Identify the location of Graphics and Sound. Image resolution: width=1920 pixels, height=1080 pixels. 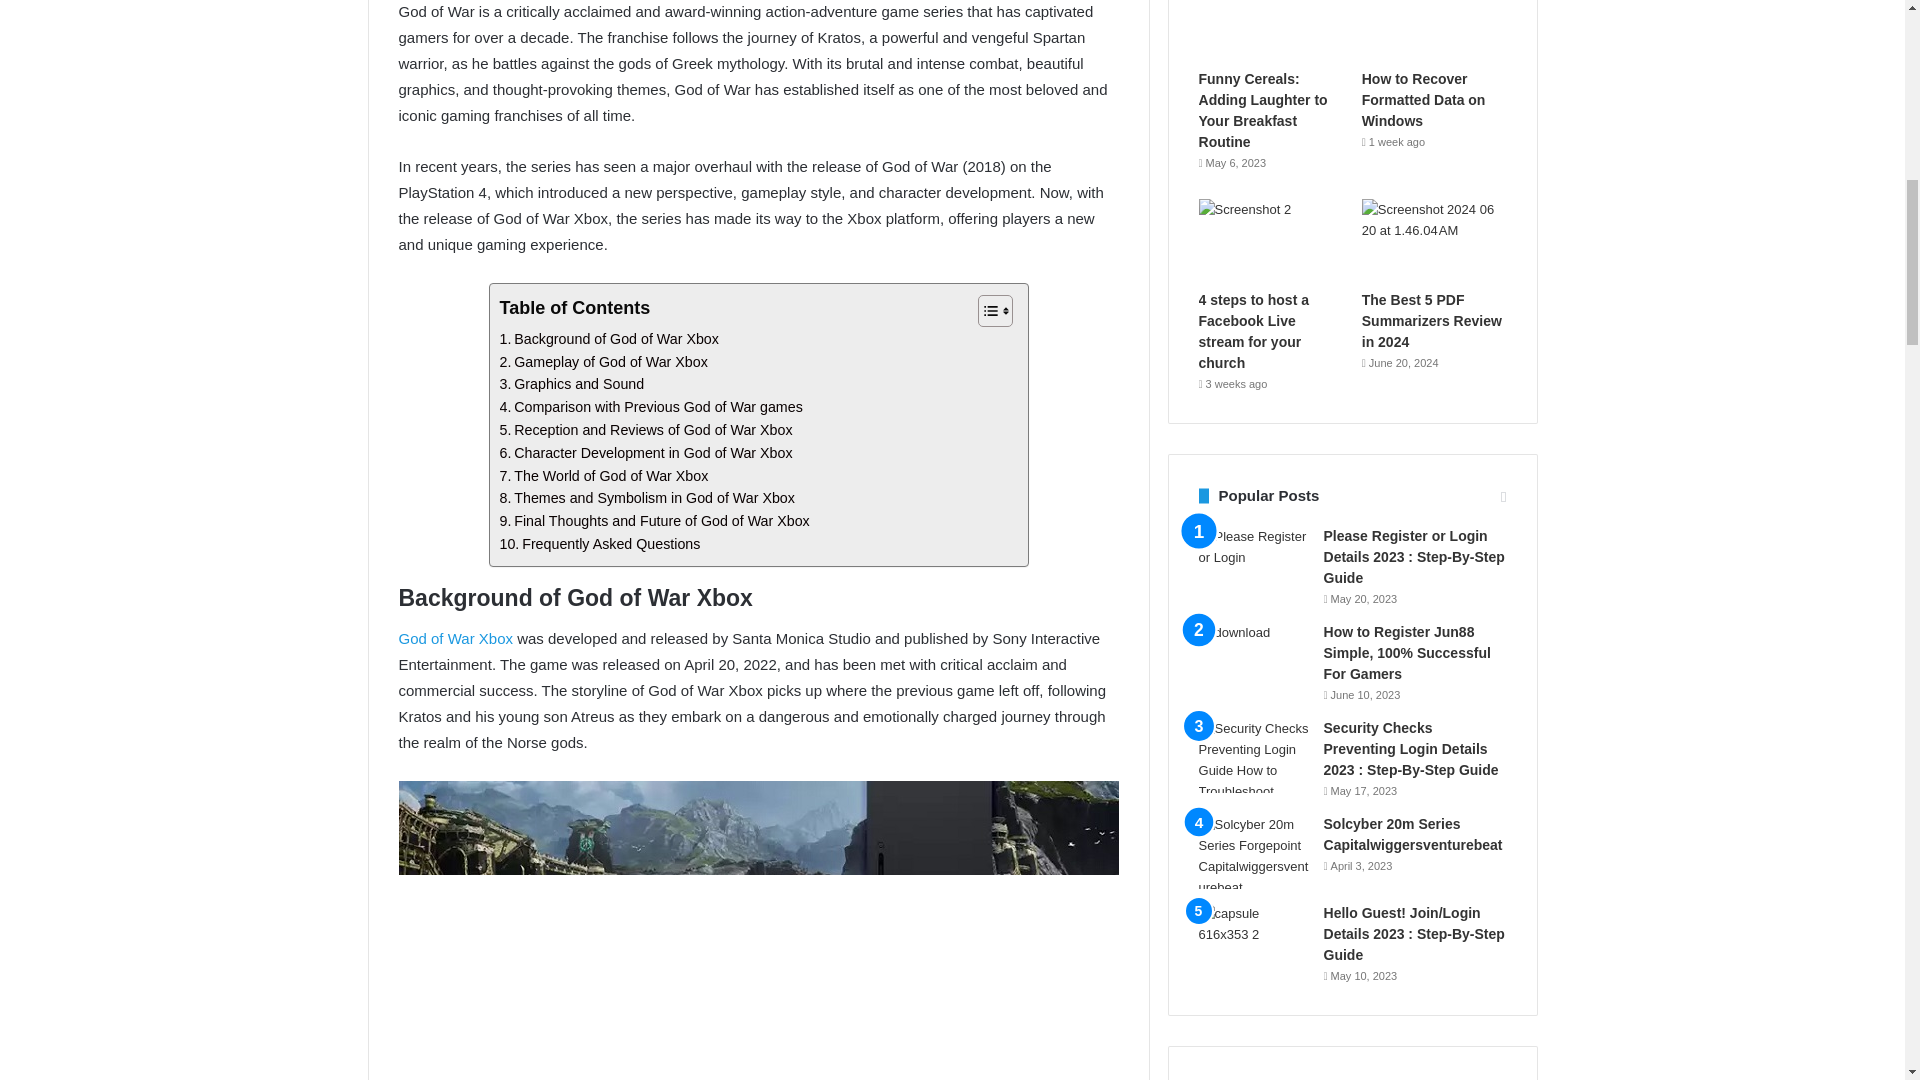
(572, 384).